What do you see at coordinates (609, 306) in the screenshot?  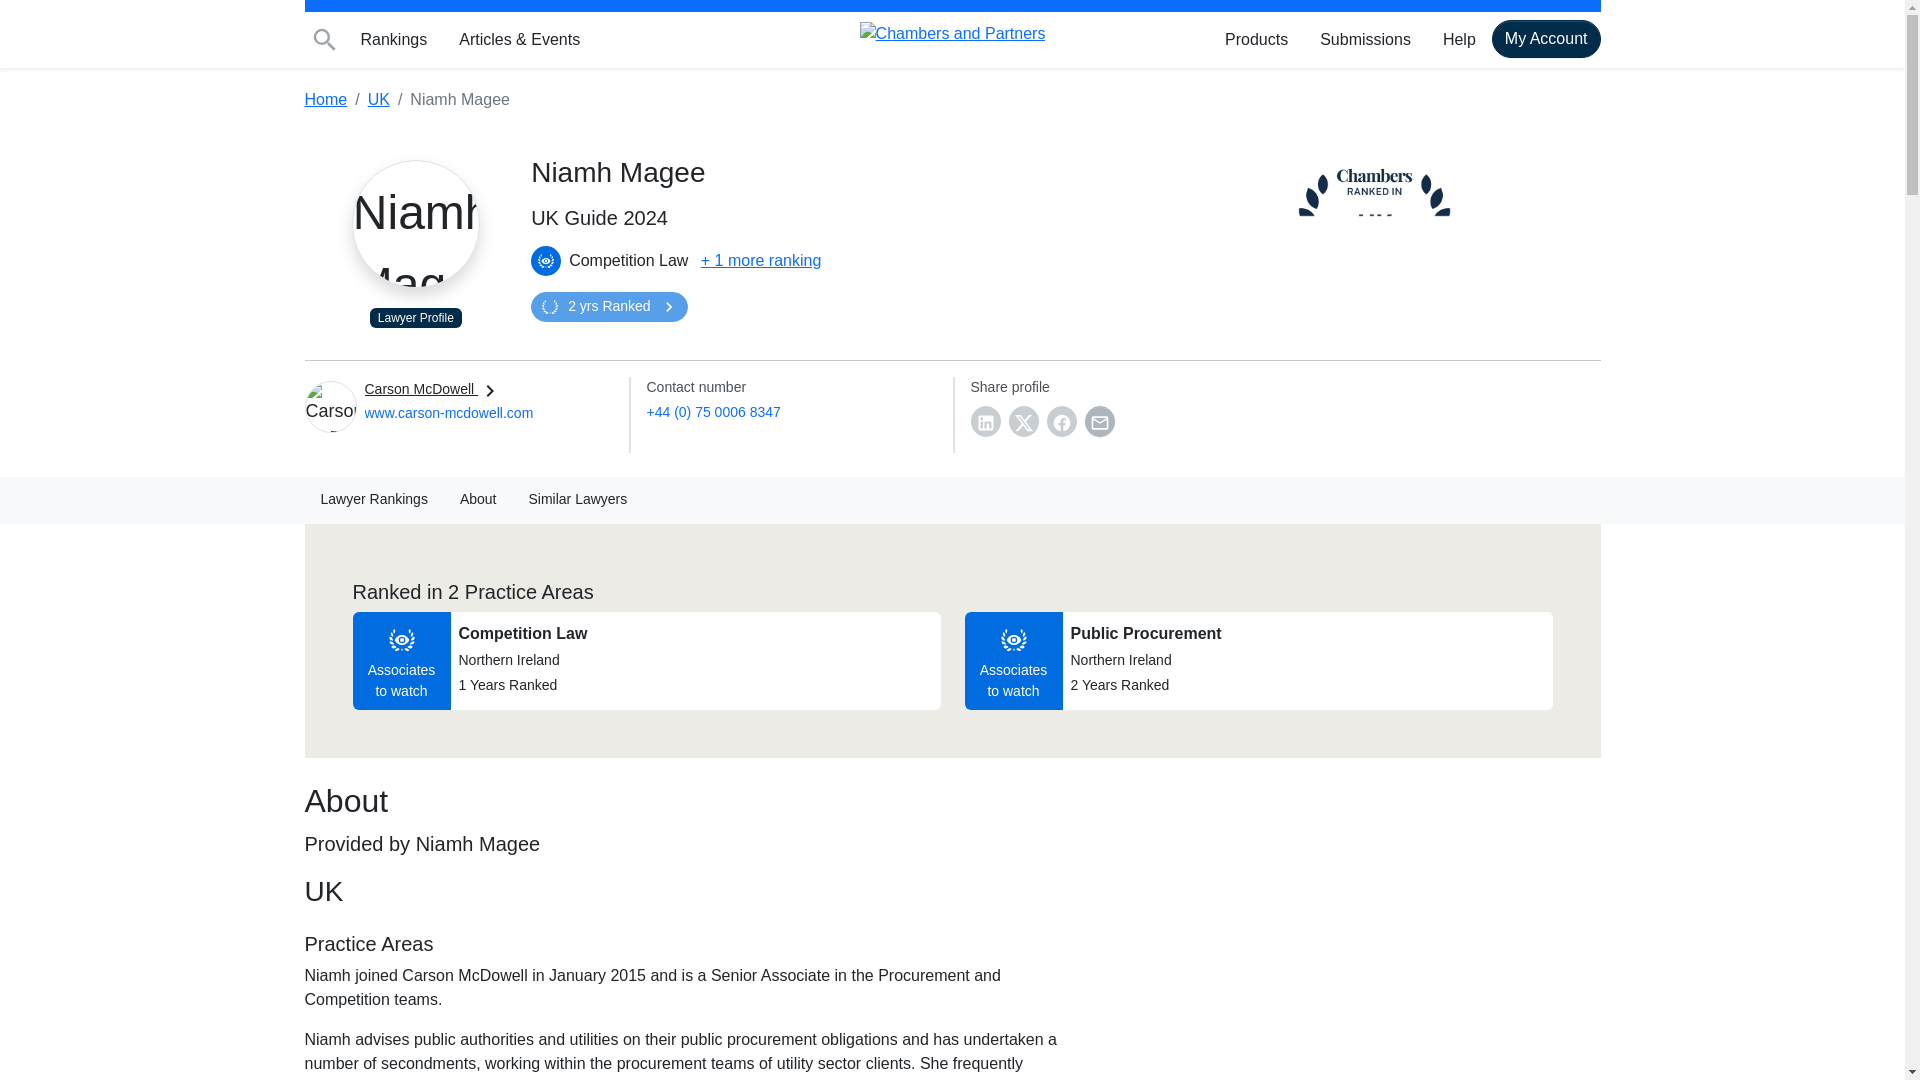 I see `View ranking history` at bounding box center [609, 306].